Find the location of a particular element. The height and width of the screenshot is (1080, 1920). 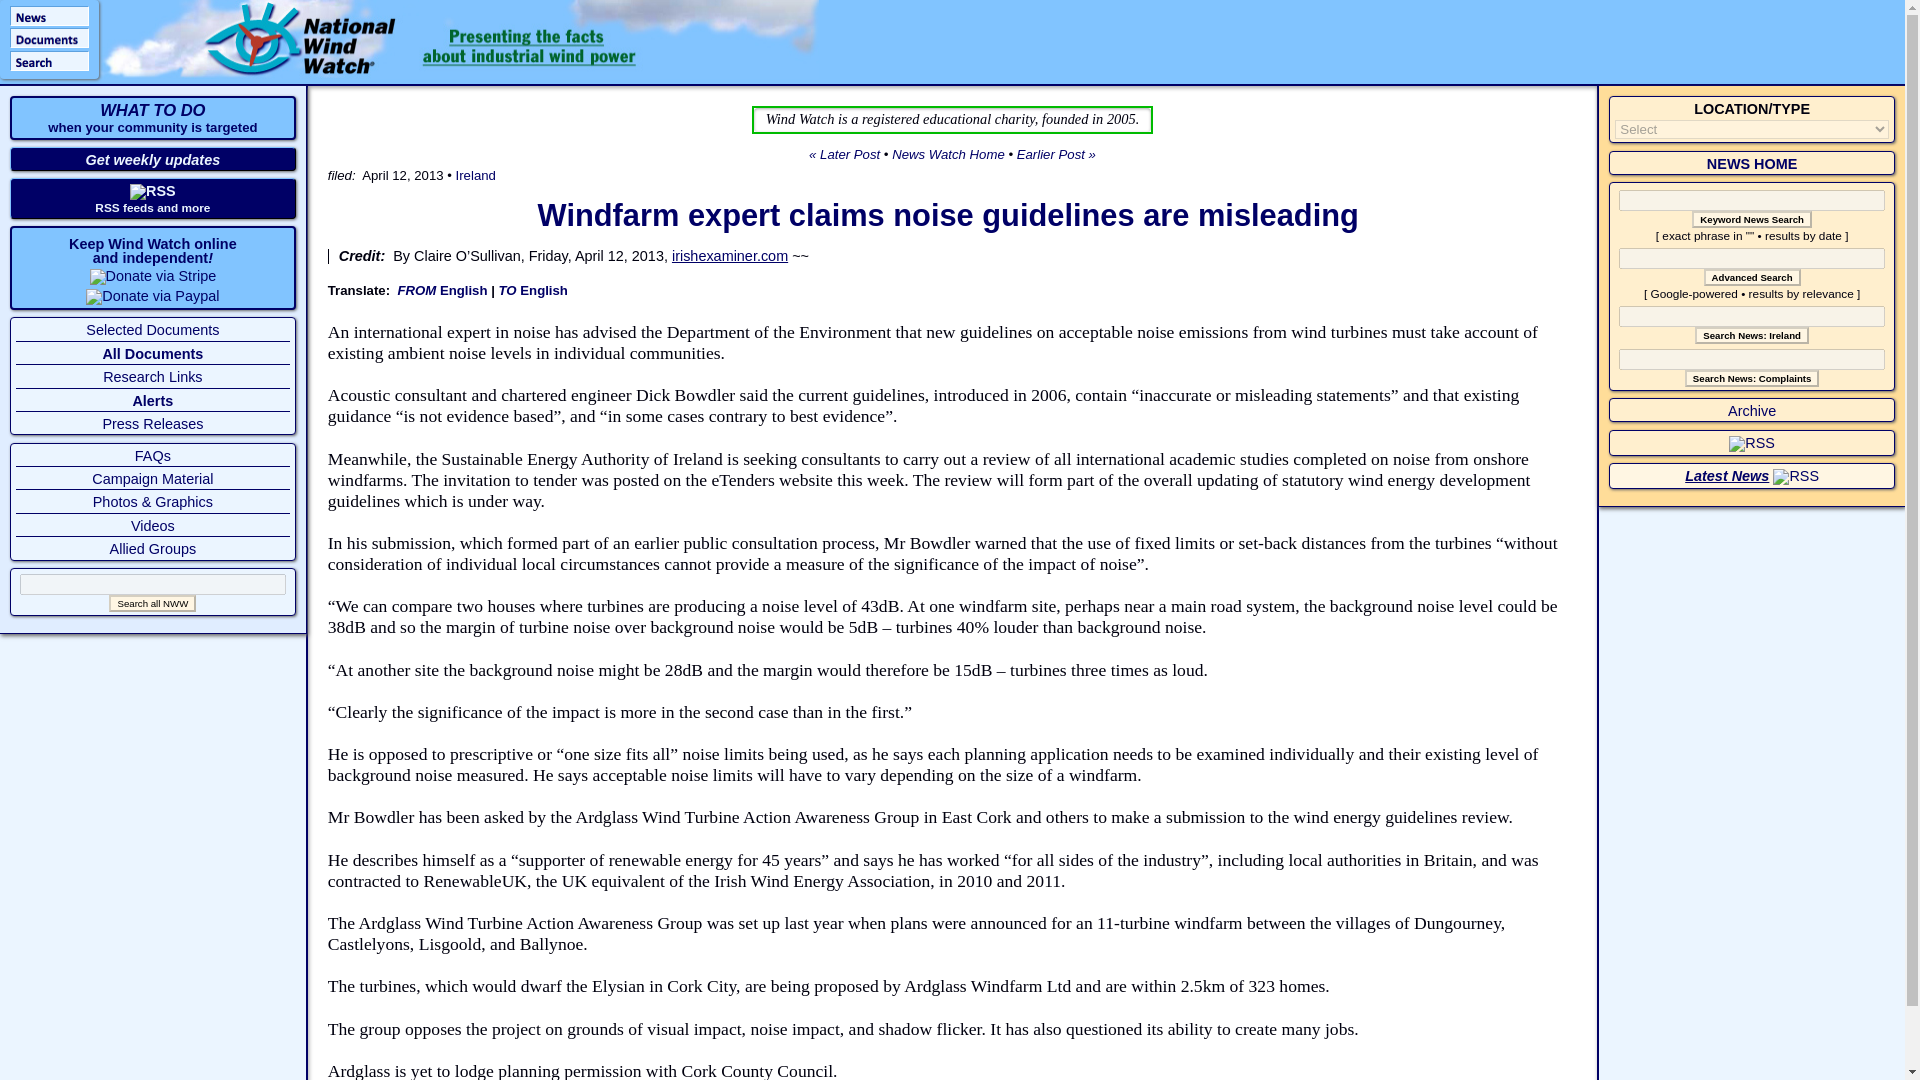

Search News: Ireland is located at coordinates (1752, 336).